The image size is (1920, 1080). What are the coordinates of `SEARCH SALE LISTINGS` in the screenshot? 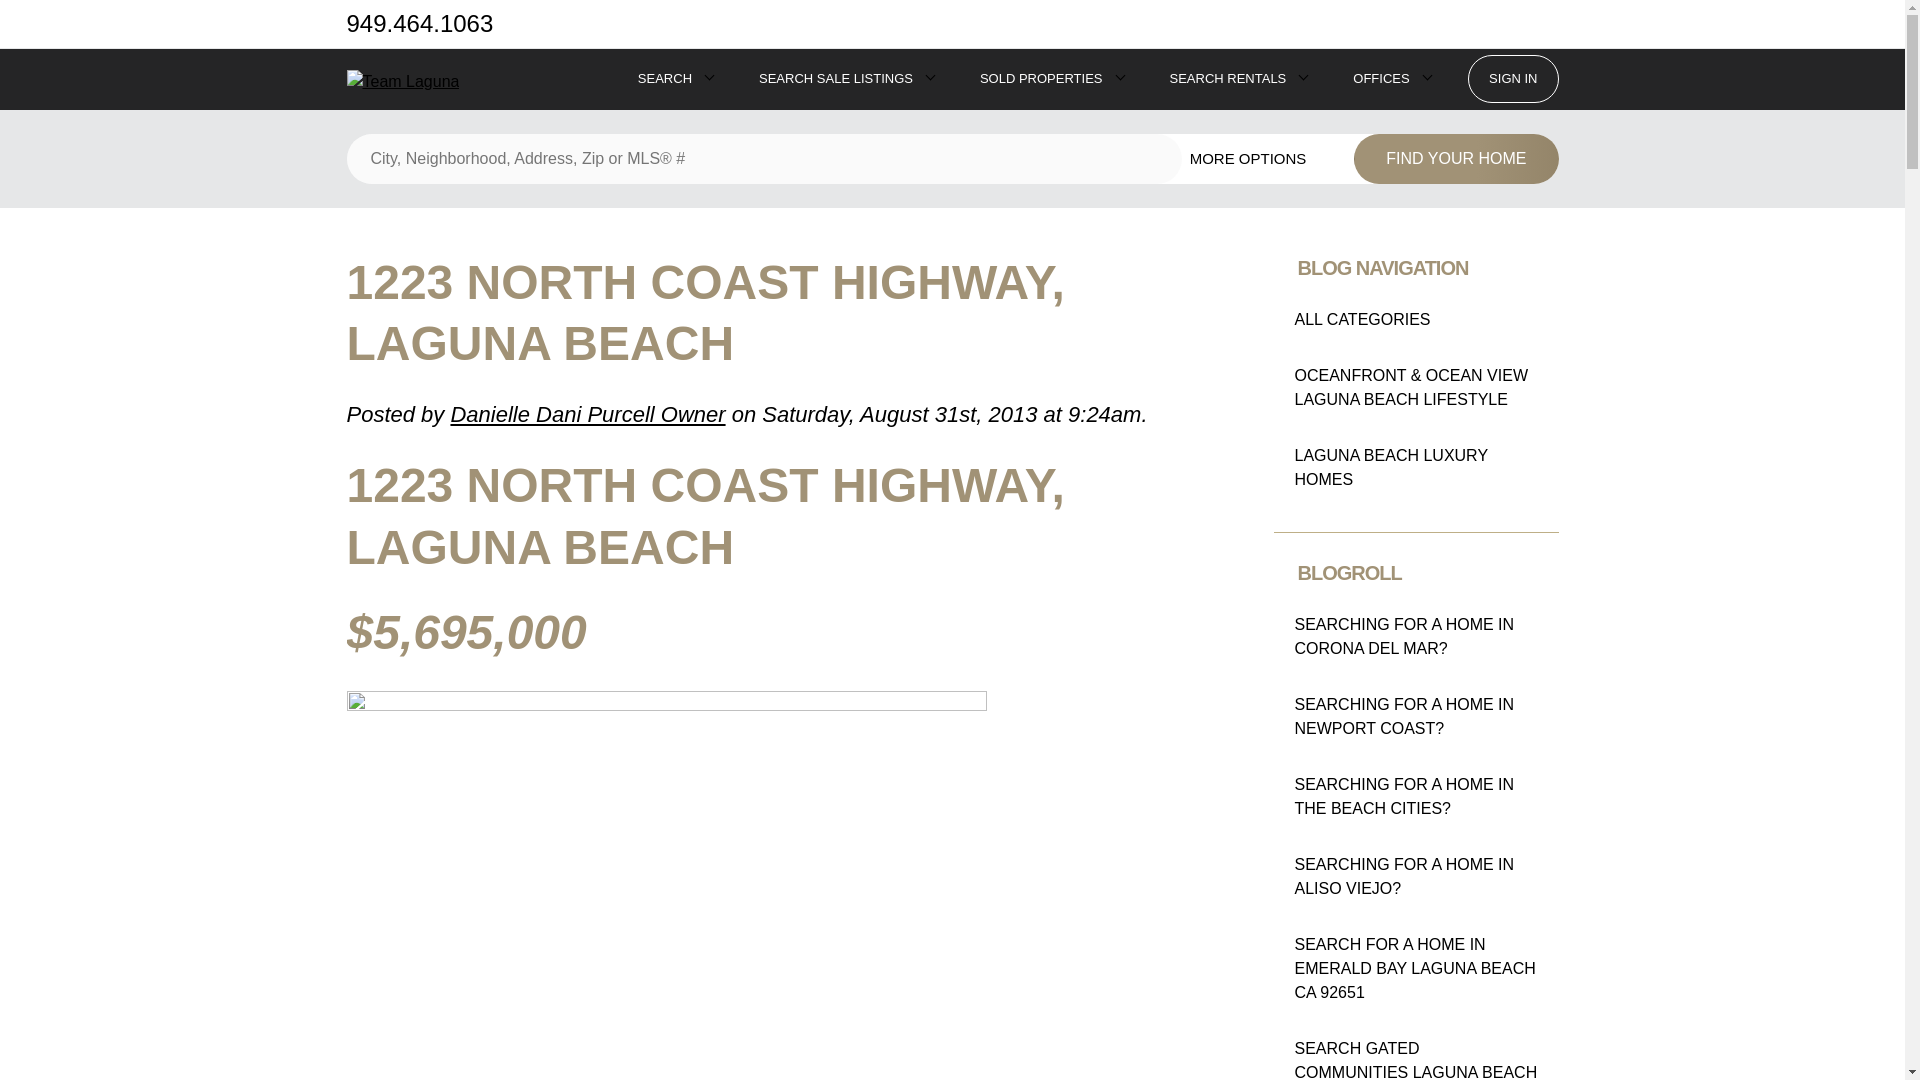 It's located at (835, 78).